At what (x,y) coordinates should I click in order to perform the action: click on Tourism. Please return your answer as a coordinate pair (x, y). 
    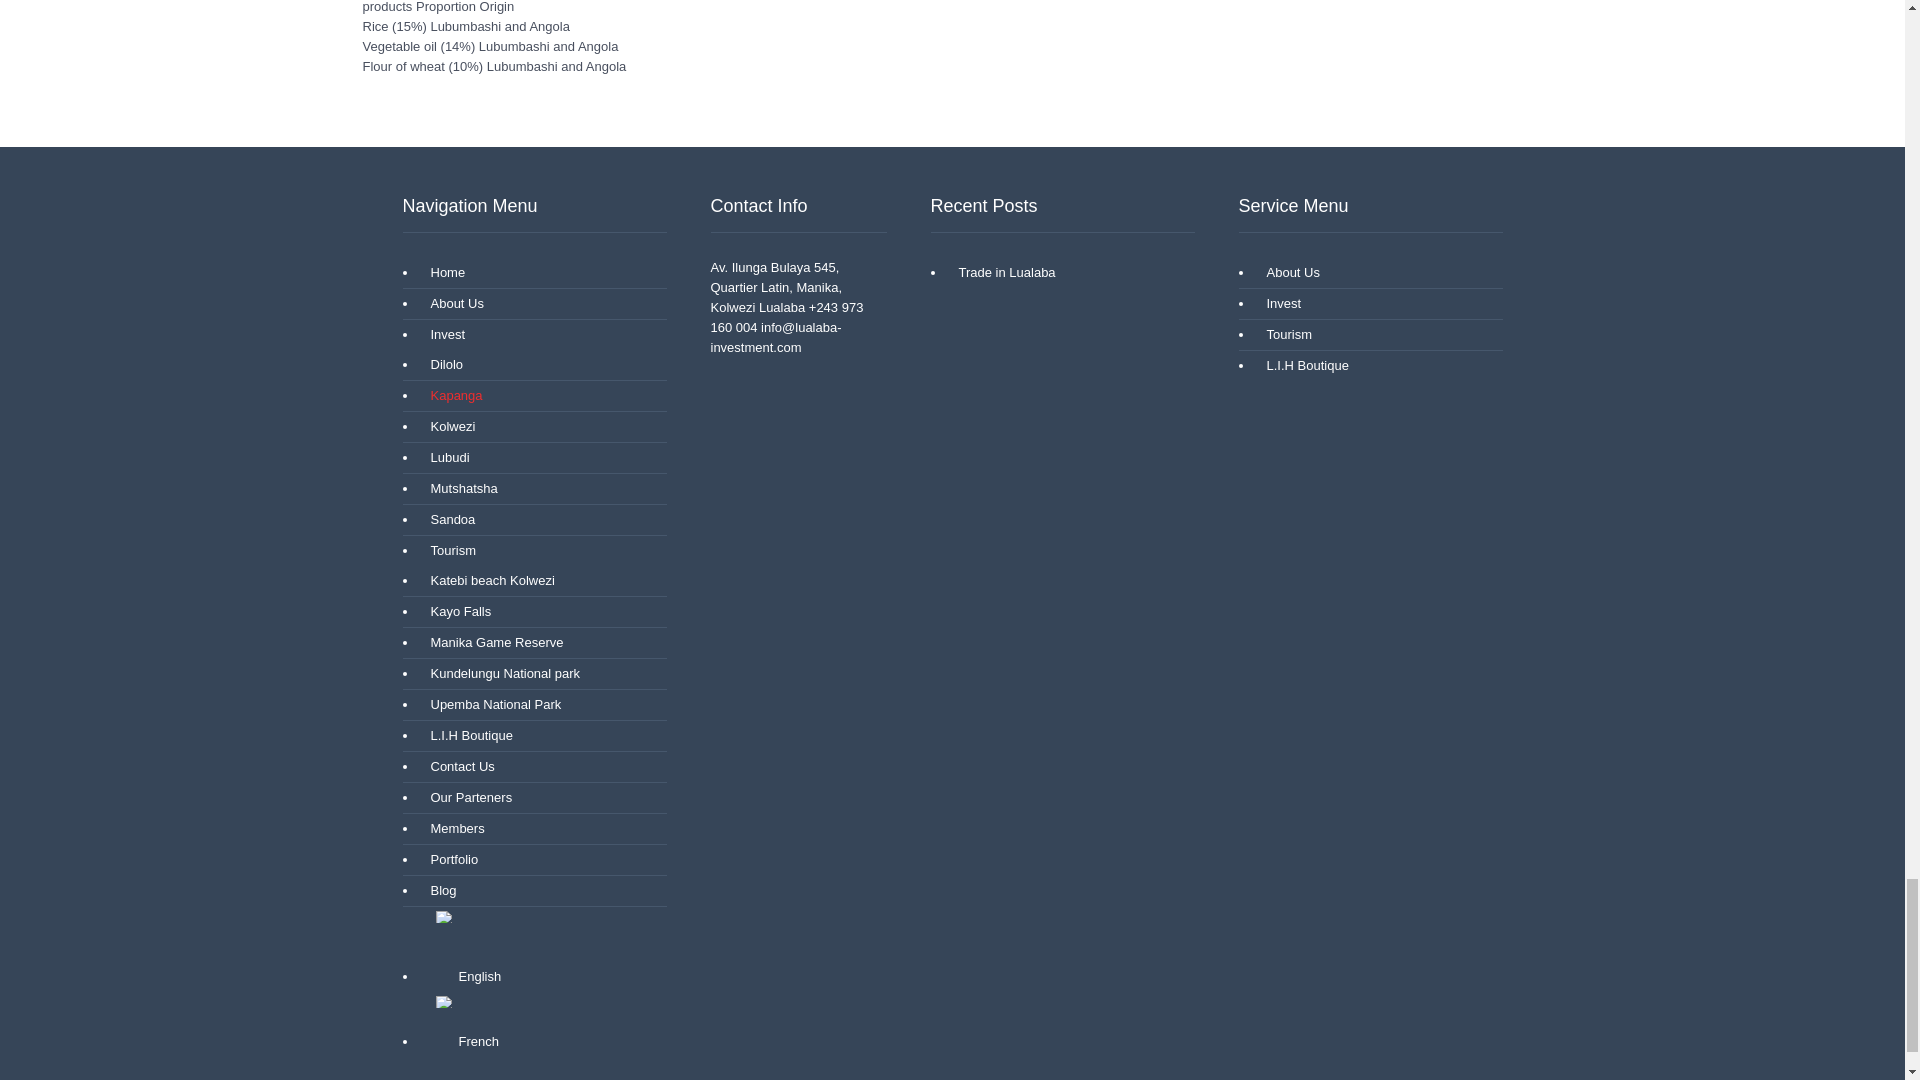
    Looking at the image, I should click on (448, 550).